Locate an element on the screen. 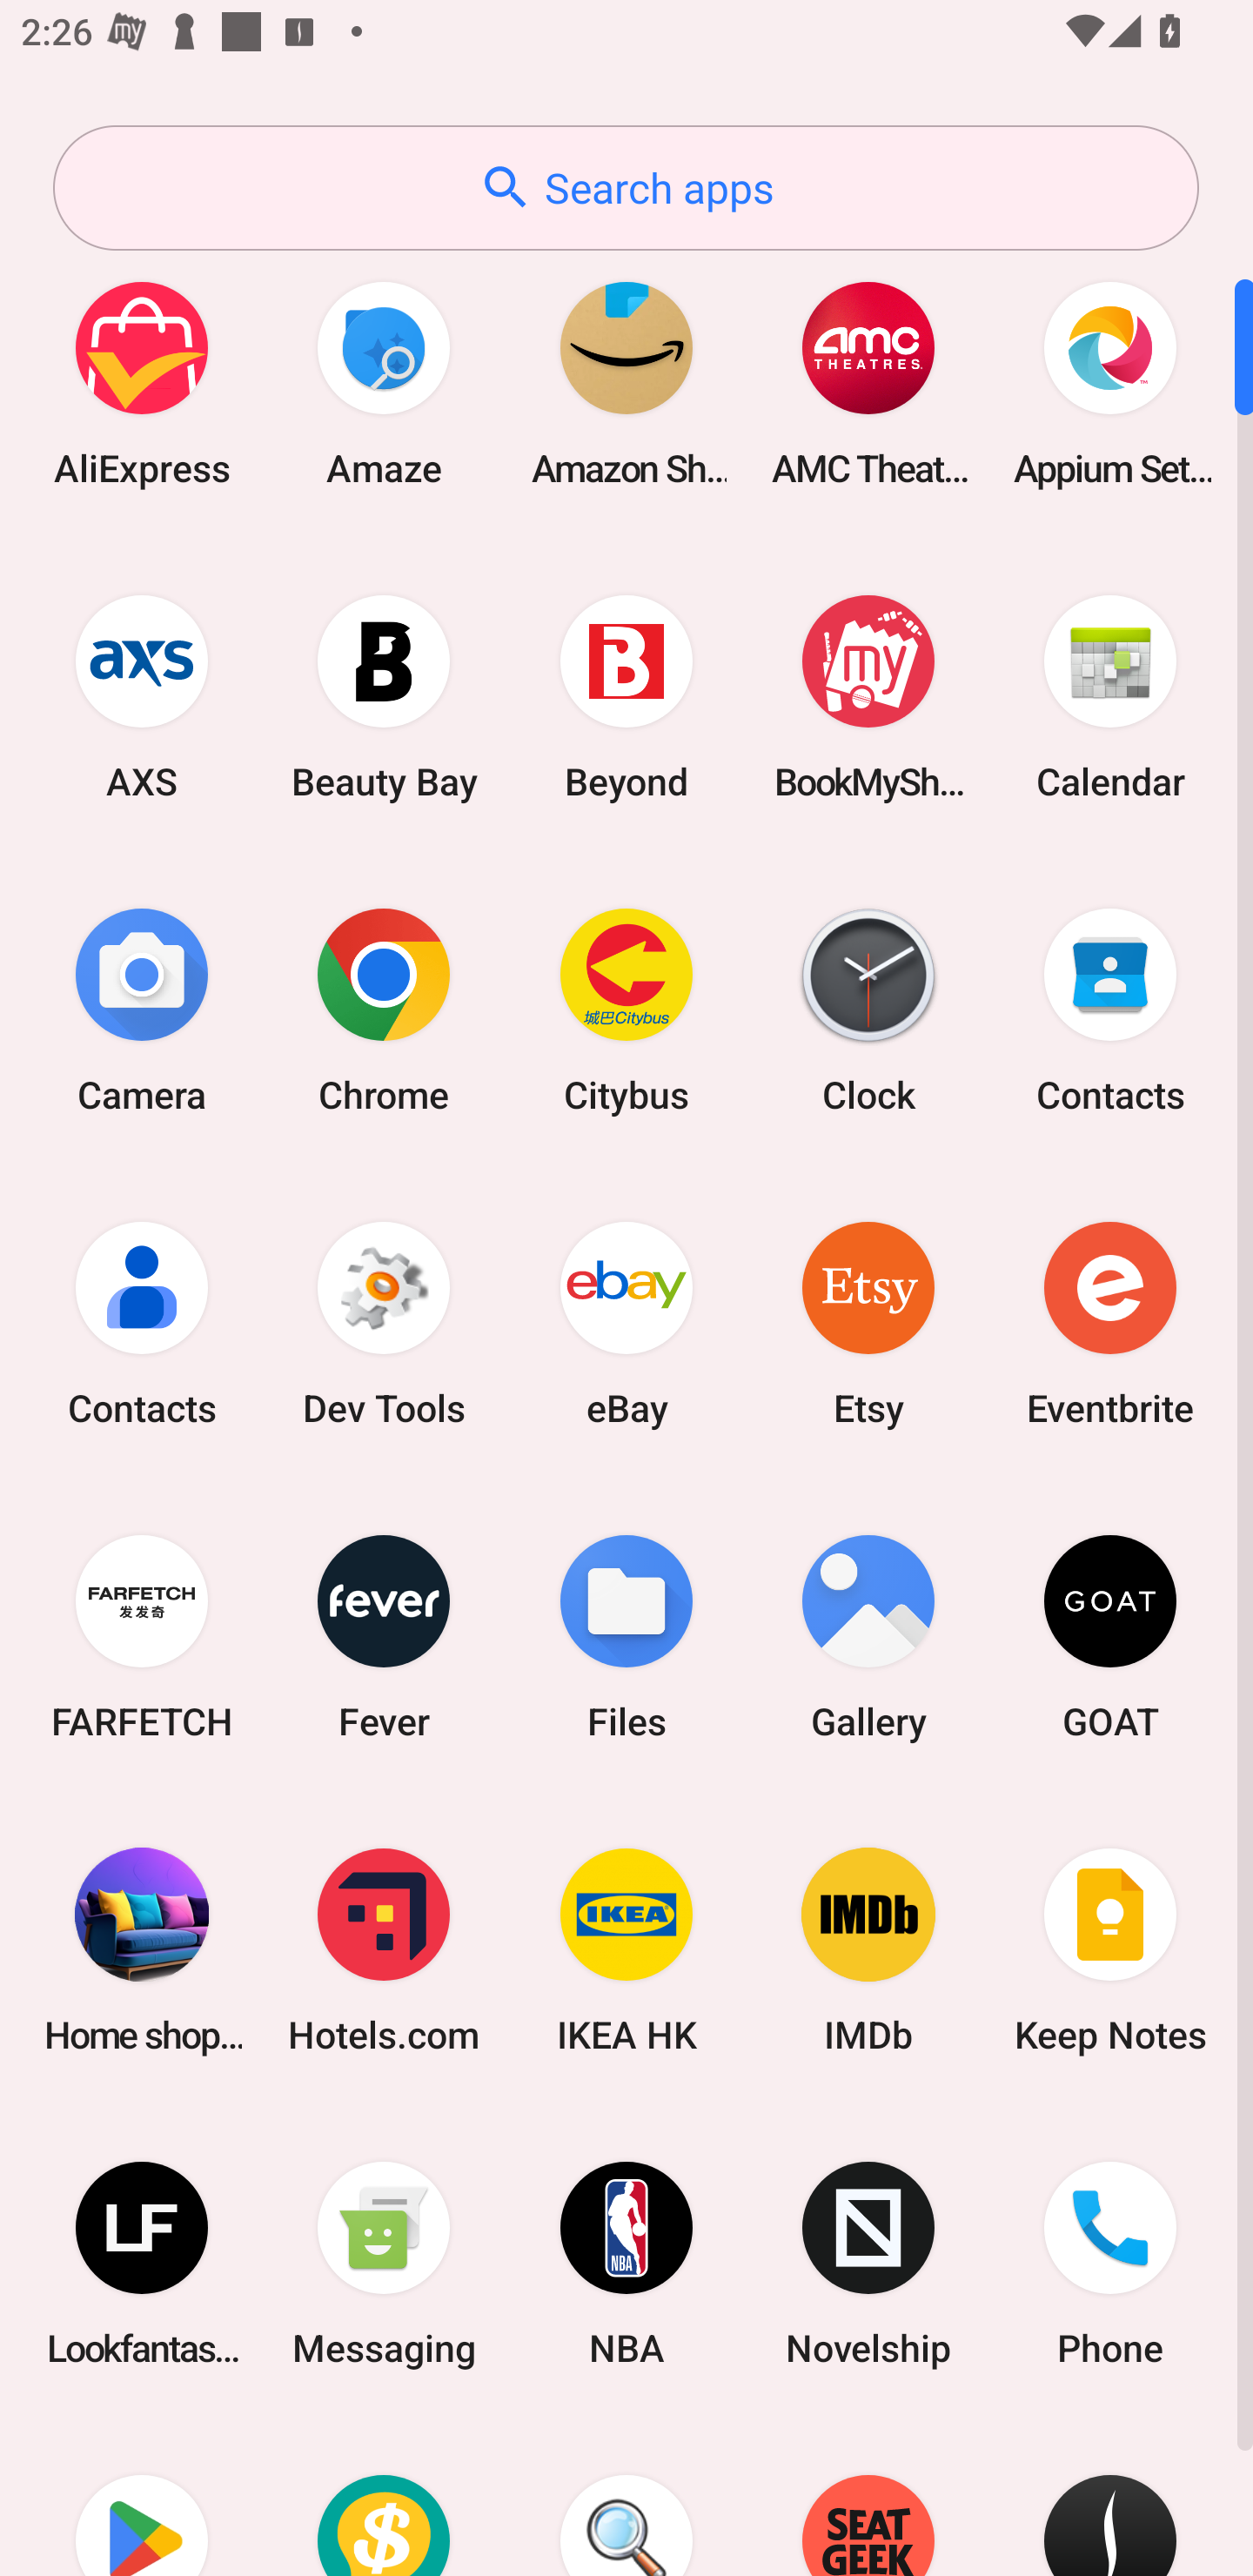 This screenshot has height=2576, width=1253. Dev Tools is located at coordinates (384, 1323).